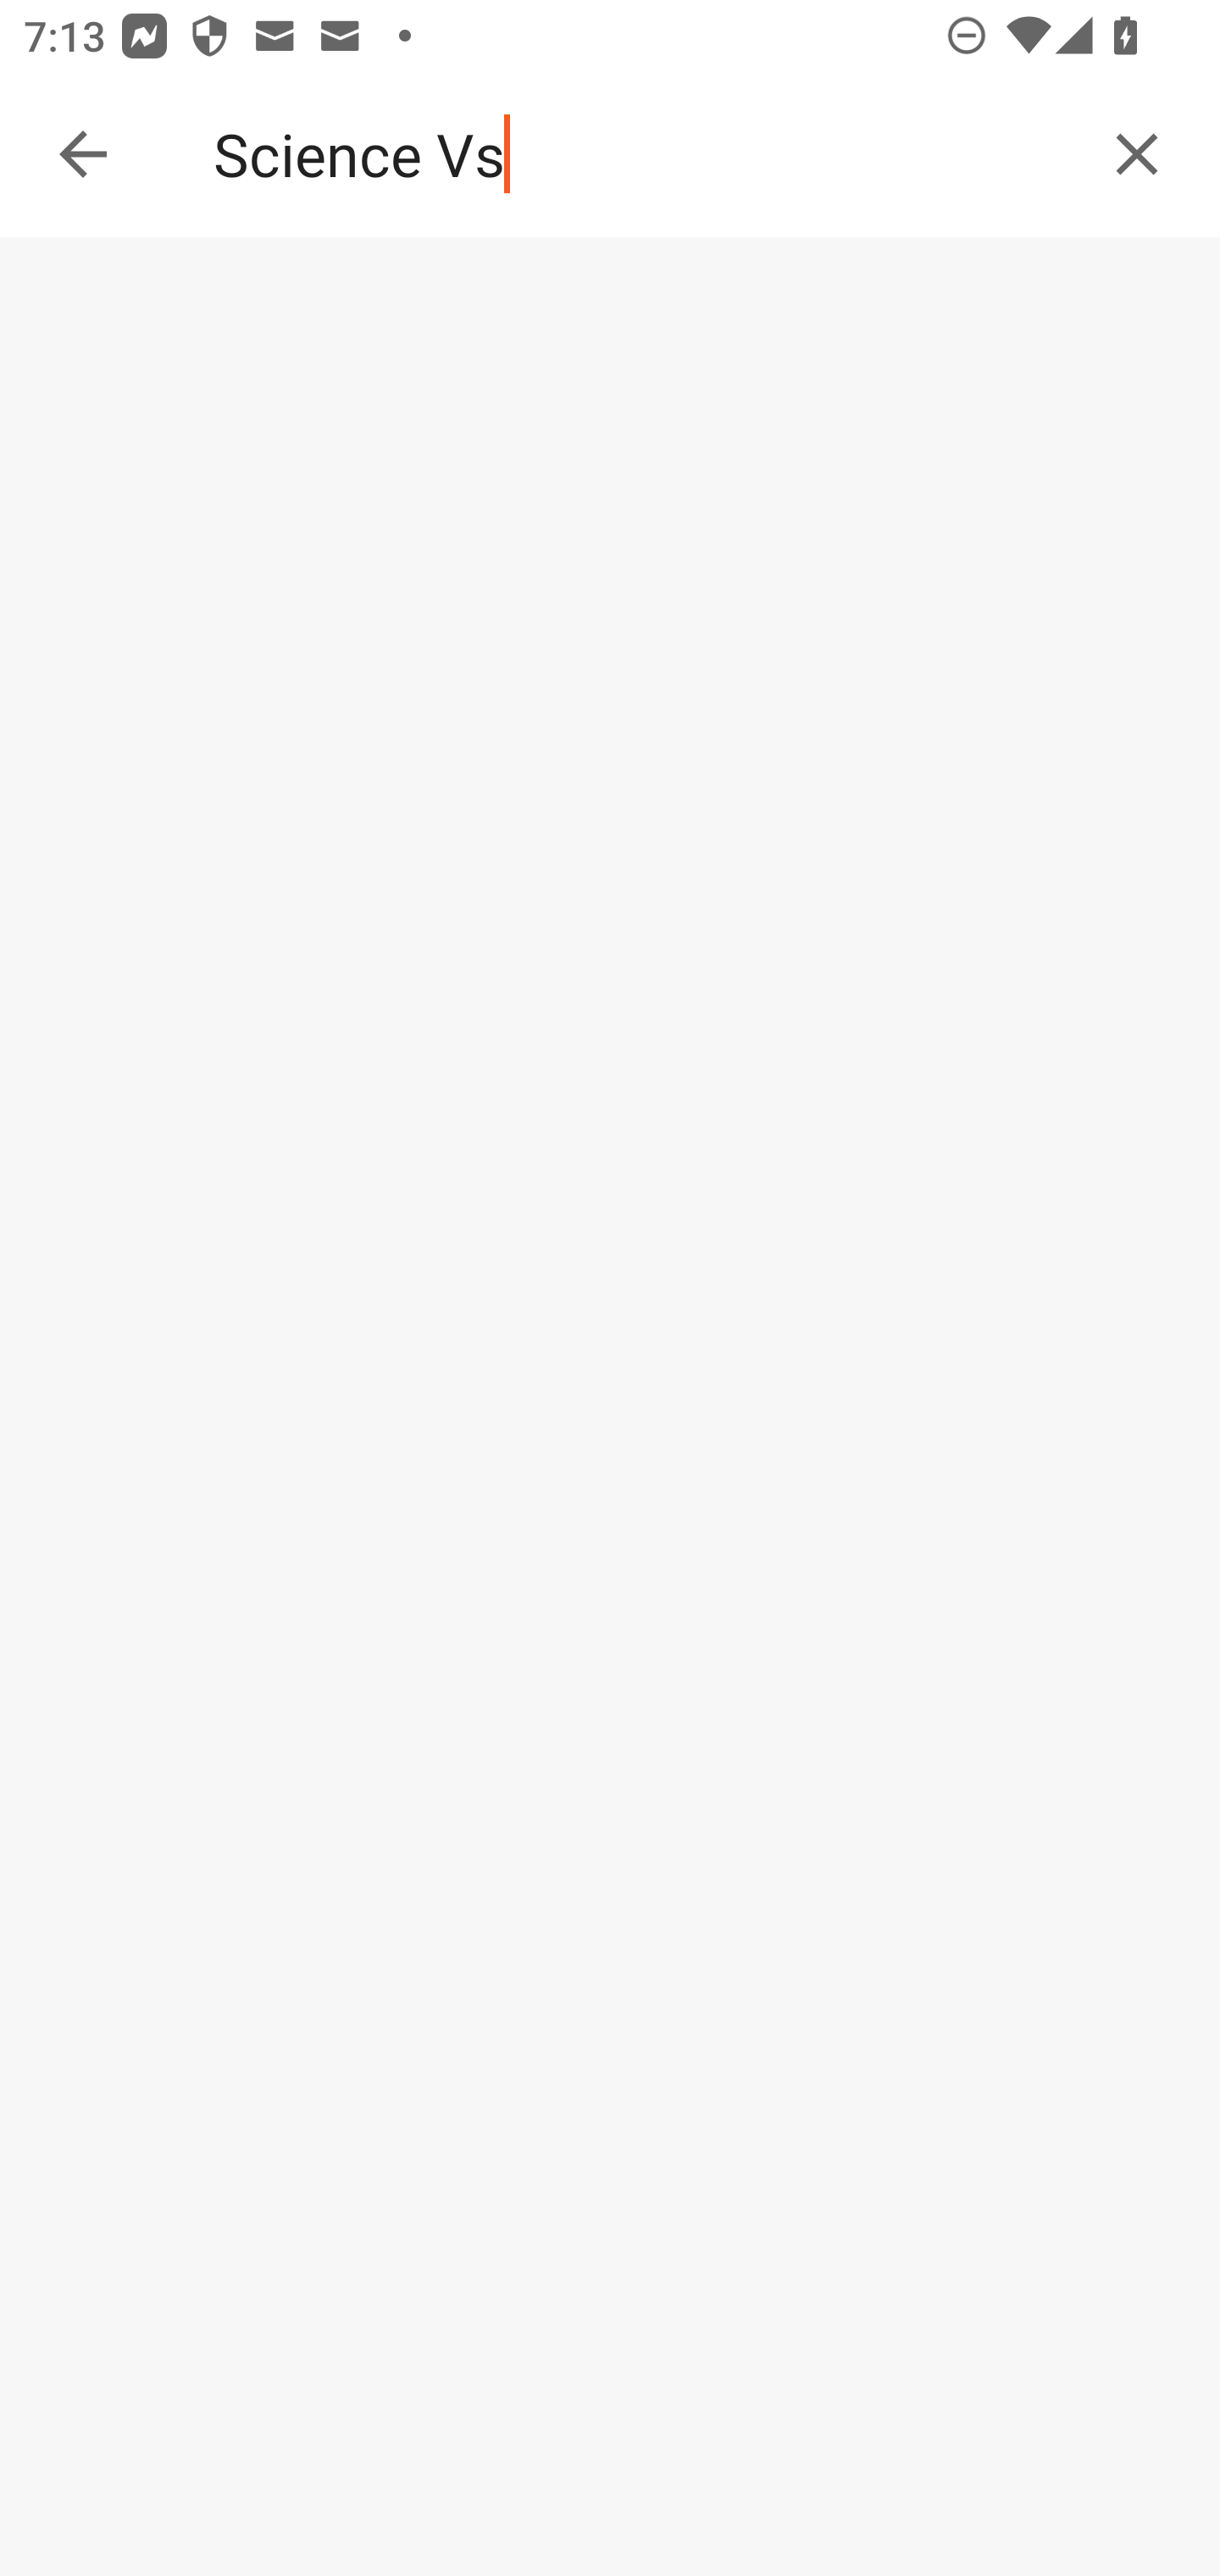  Describe the element at coordinates (83, 154) in the screenshot. I see `Collapse` at that location.